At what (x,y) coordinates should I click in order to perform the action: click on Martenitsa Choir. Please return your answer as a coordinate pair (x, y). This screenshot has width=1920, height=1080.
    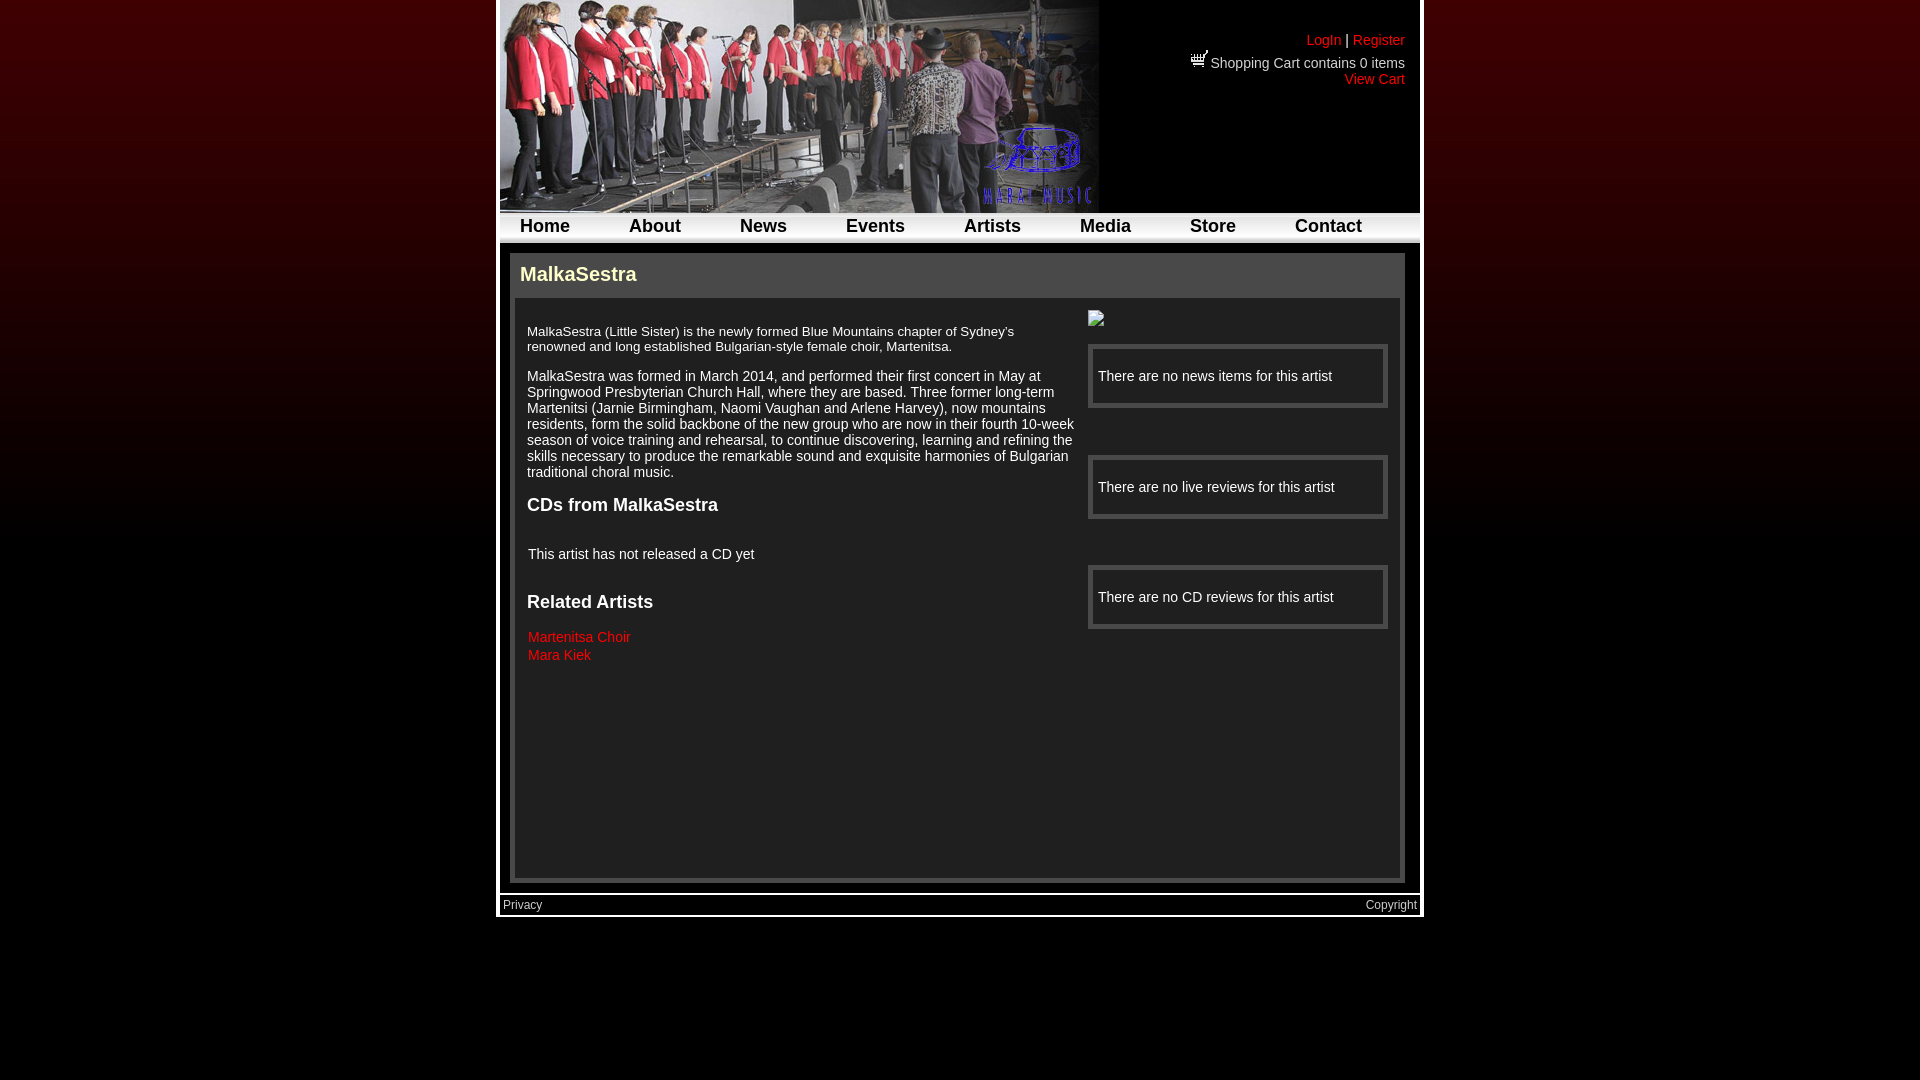
    Looking at the image, I should click on (580, 637).